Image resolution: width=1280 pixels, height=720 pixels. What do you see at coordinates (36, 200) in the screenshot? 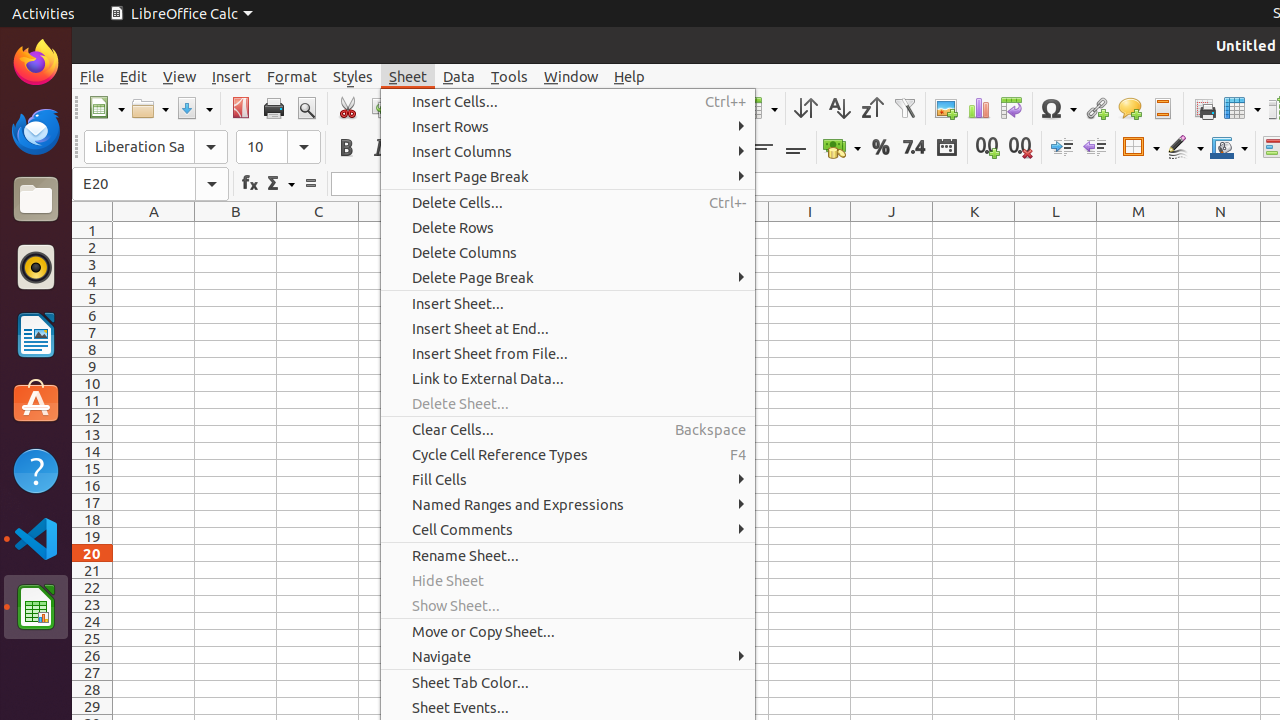
I see `Files` at bounding box center [36, 200].